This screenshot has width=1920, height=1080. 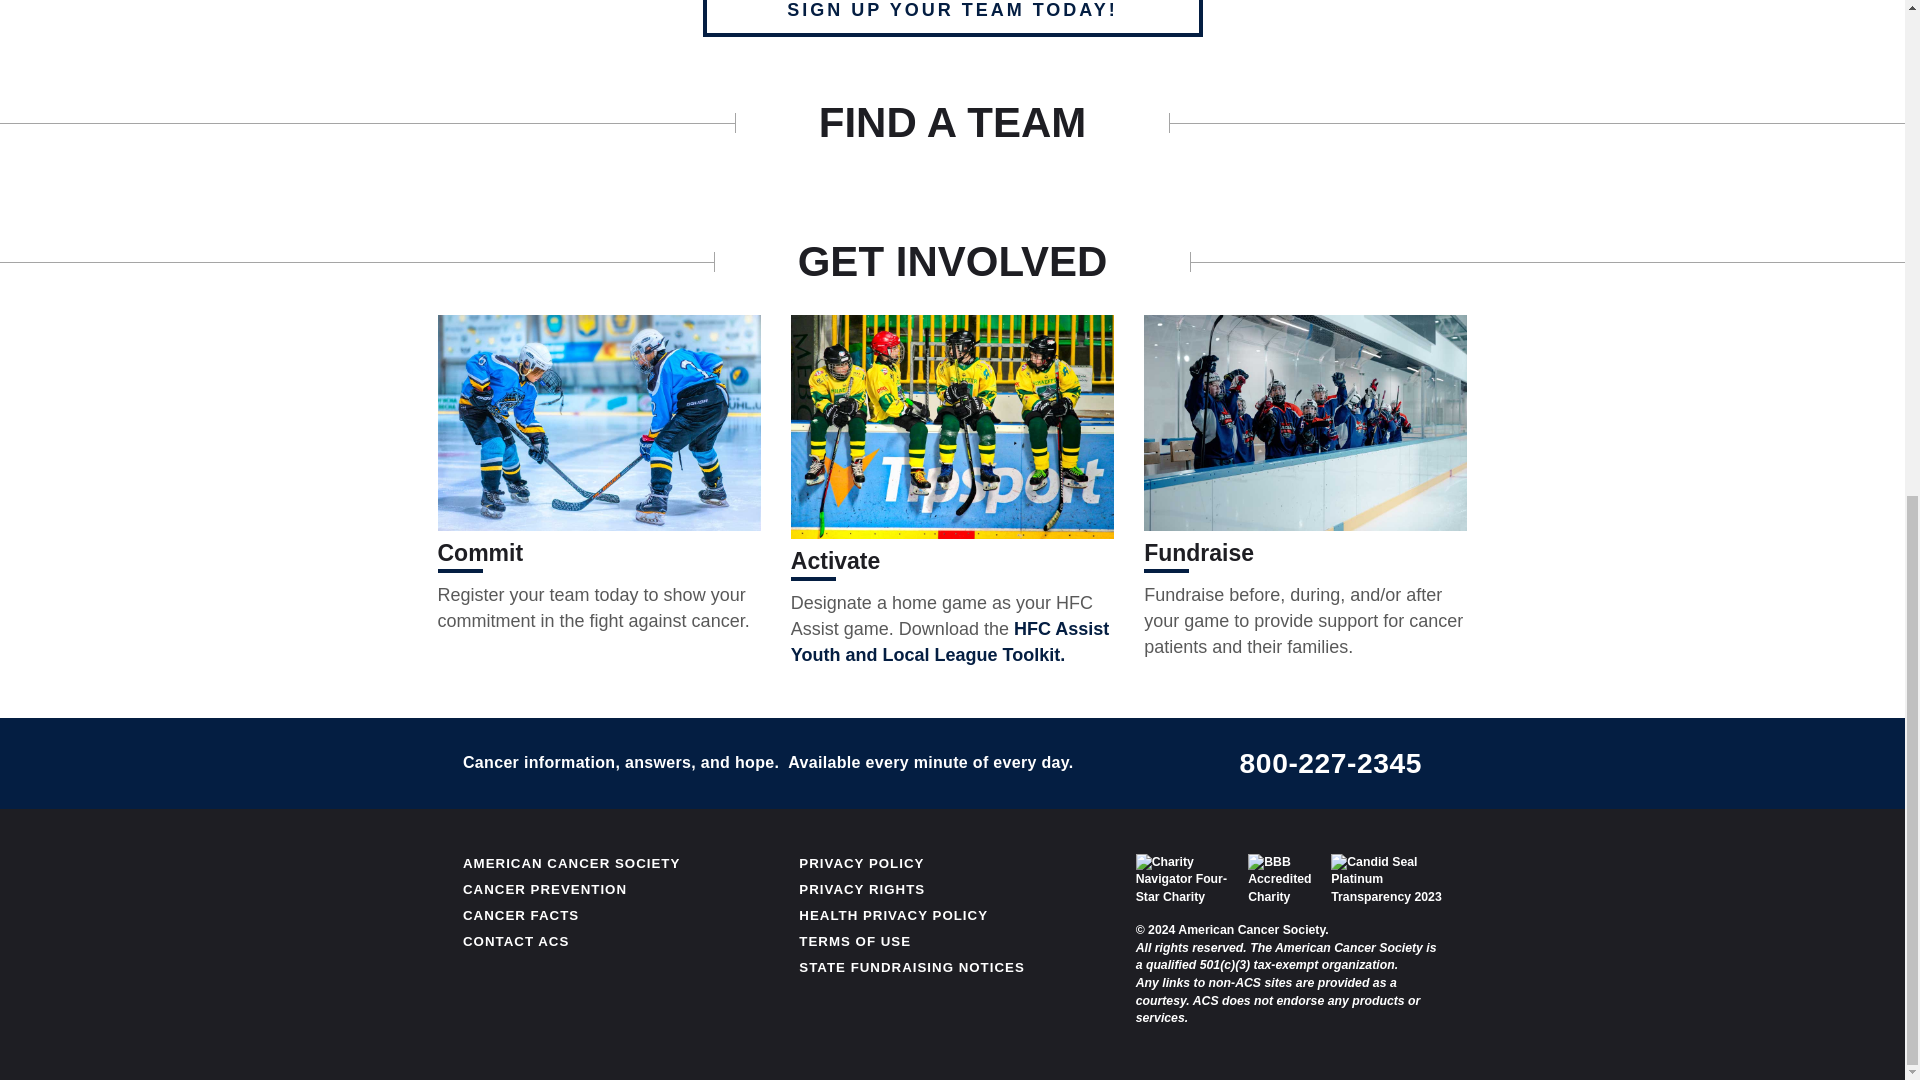 What do you see at coordinates (860, 863) in the screenshot?
I see `PRIVACY POLICY` at bounding box center [860, 863].